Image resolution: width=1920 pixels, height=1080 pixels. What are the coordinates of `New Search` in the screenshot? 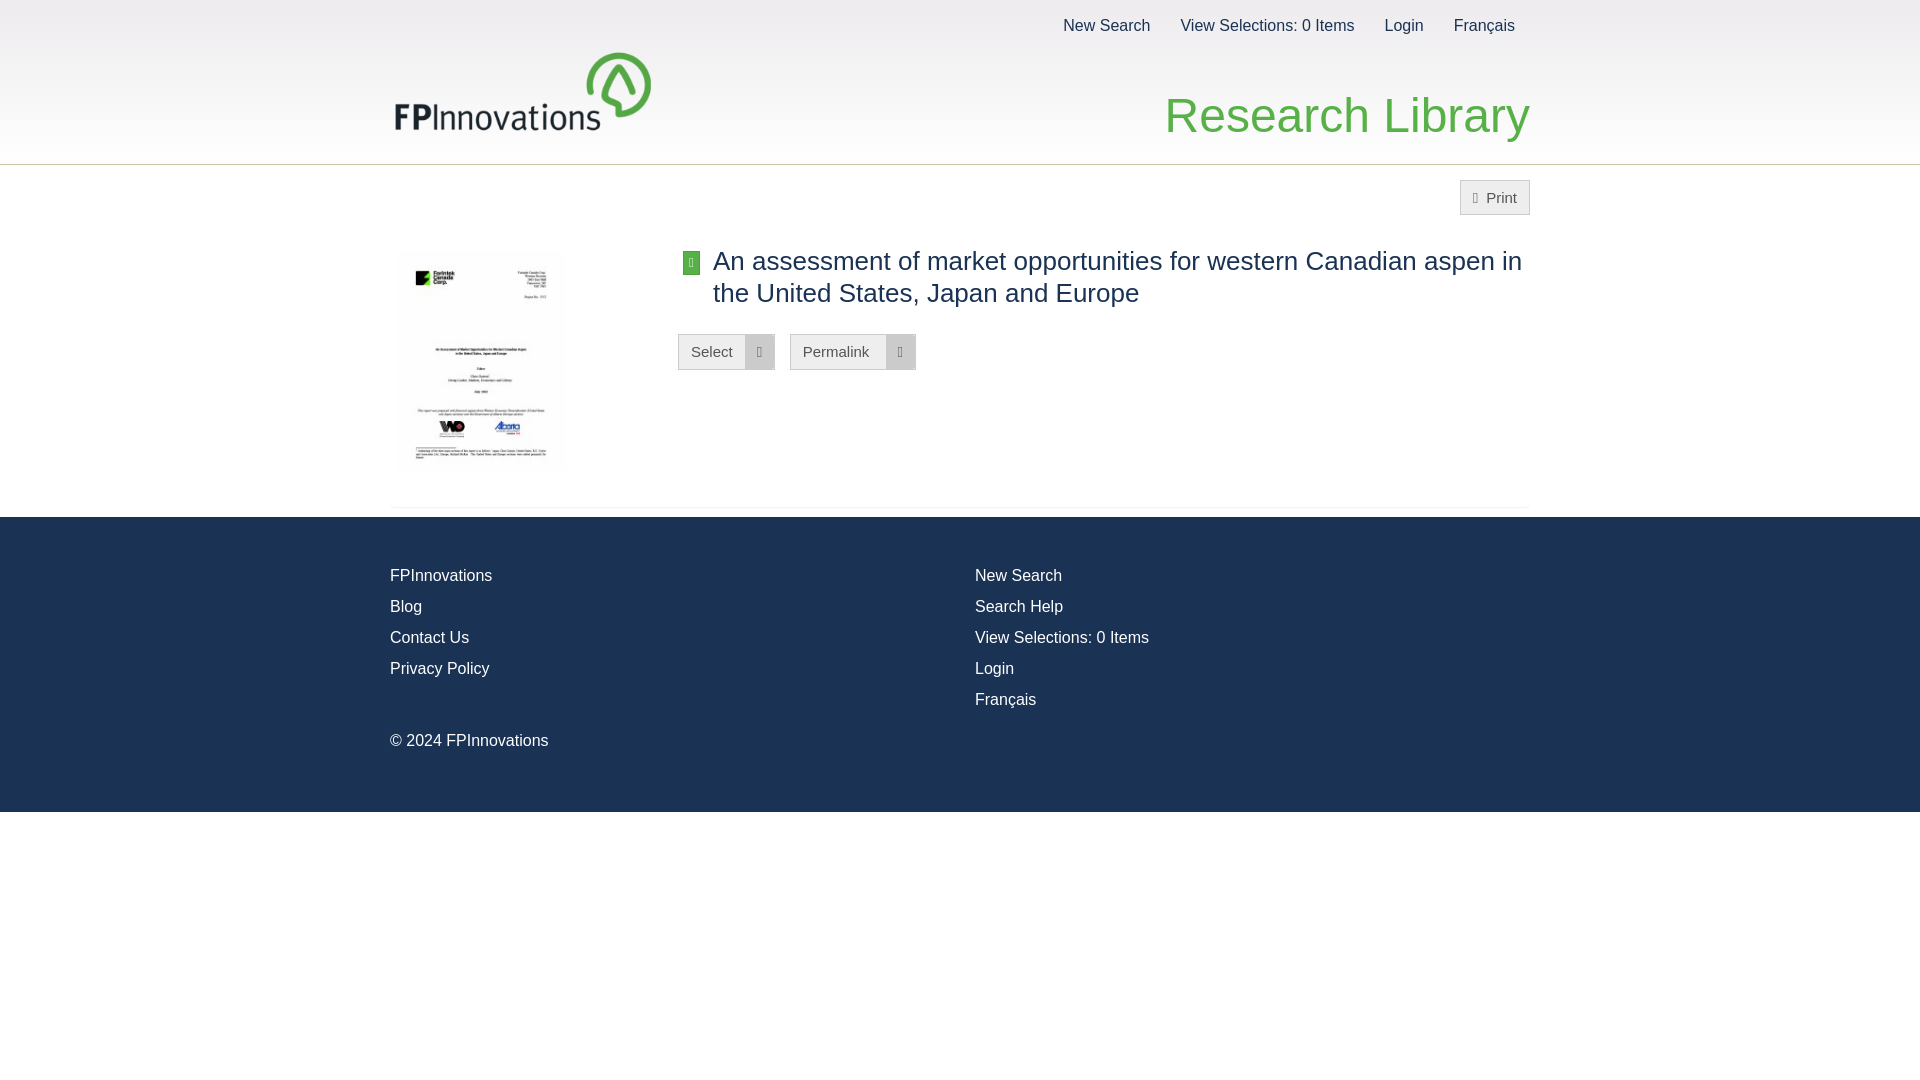 It's located at (1018, 576).